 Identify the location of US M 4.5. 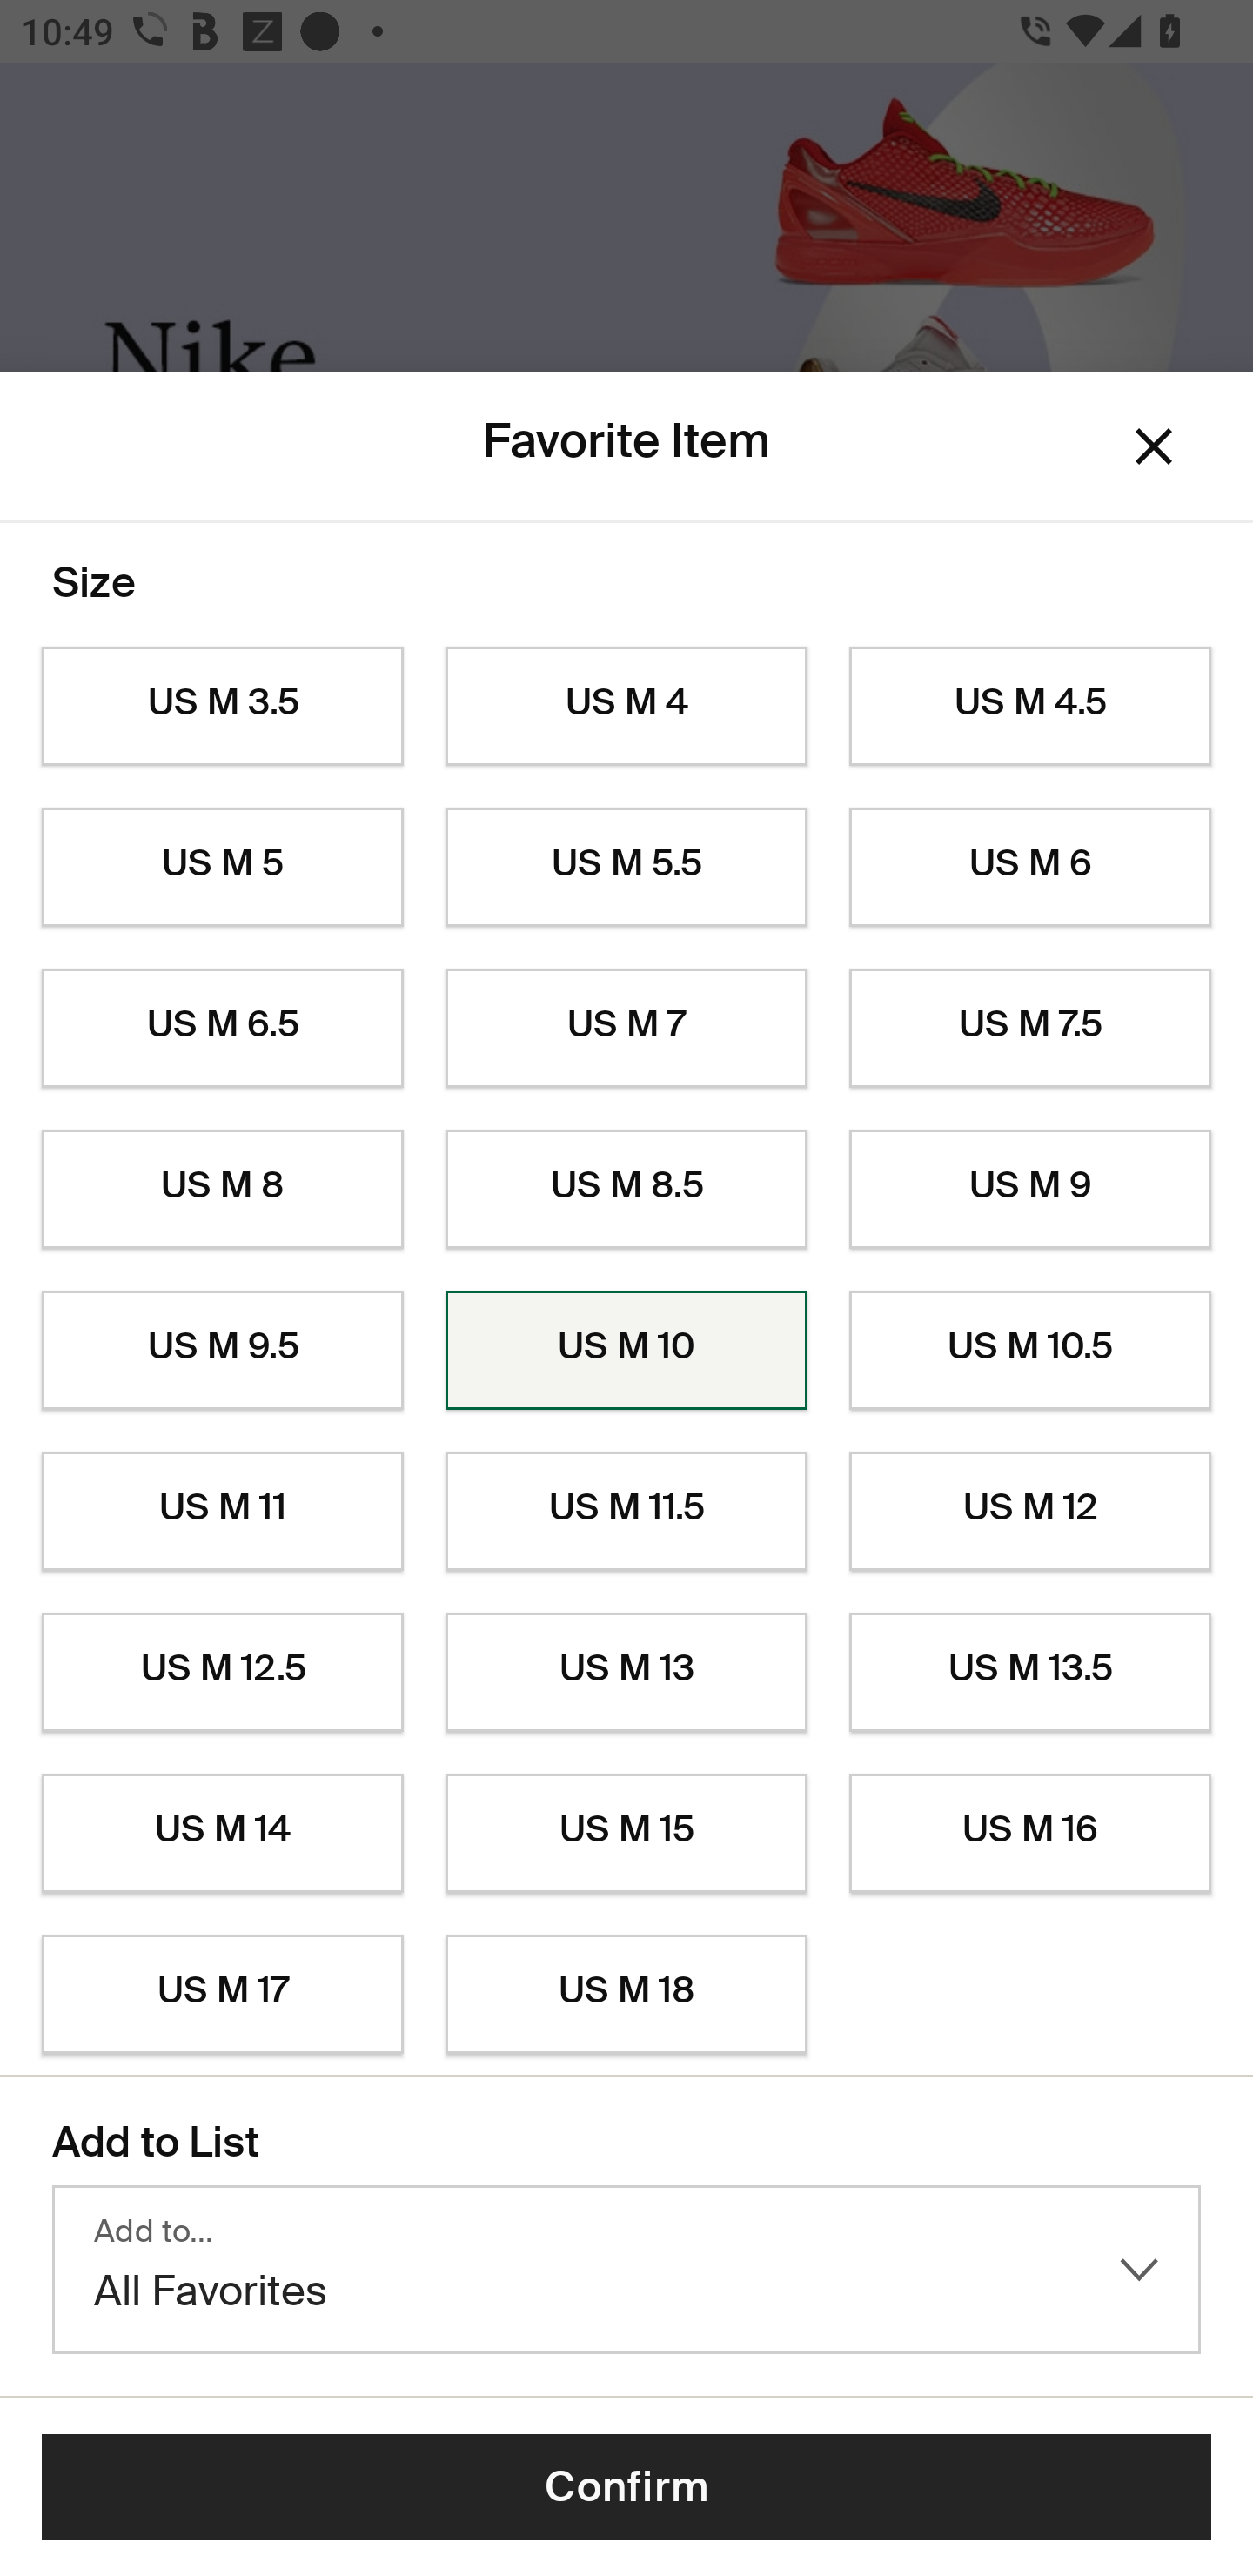
(1030, 707).